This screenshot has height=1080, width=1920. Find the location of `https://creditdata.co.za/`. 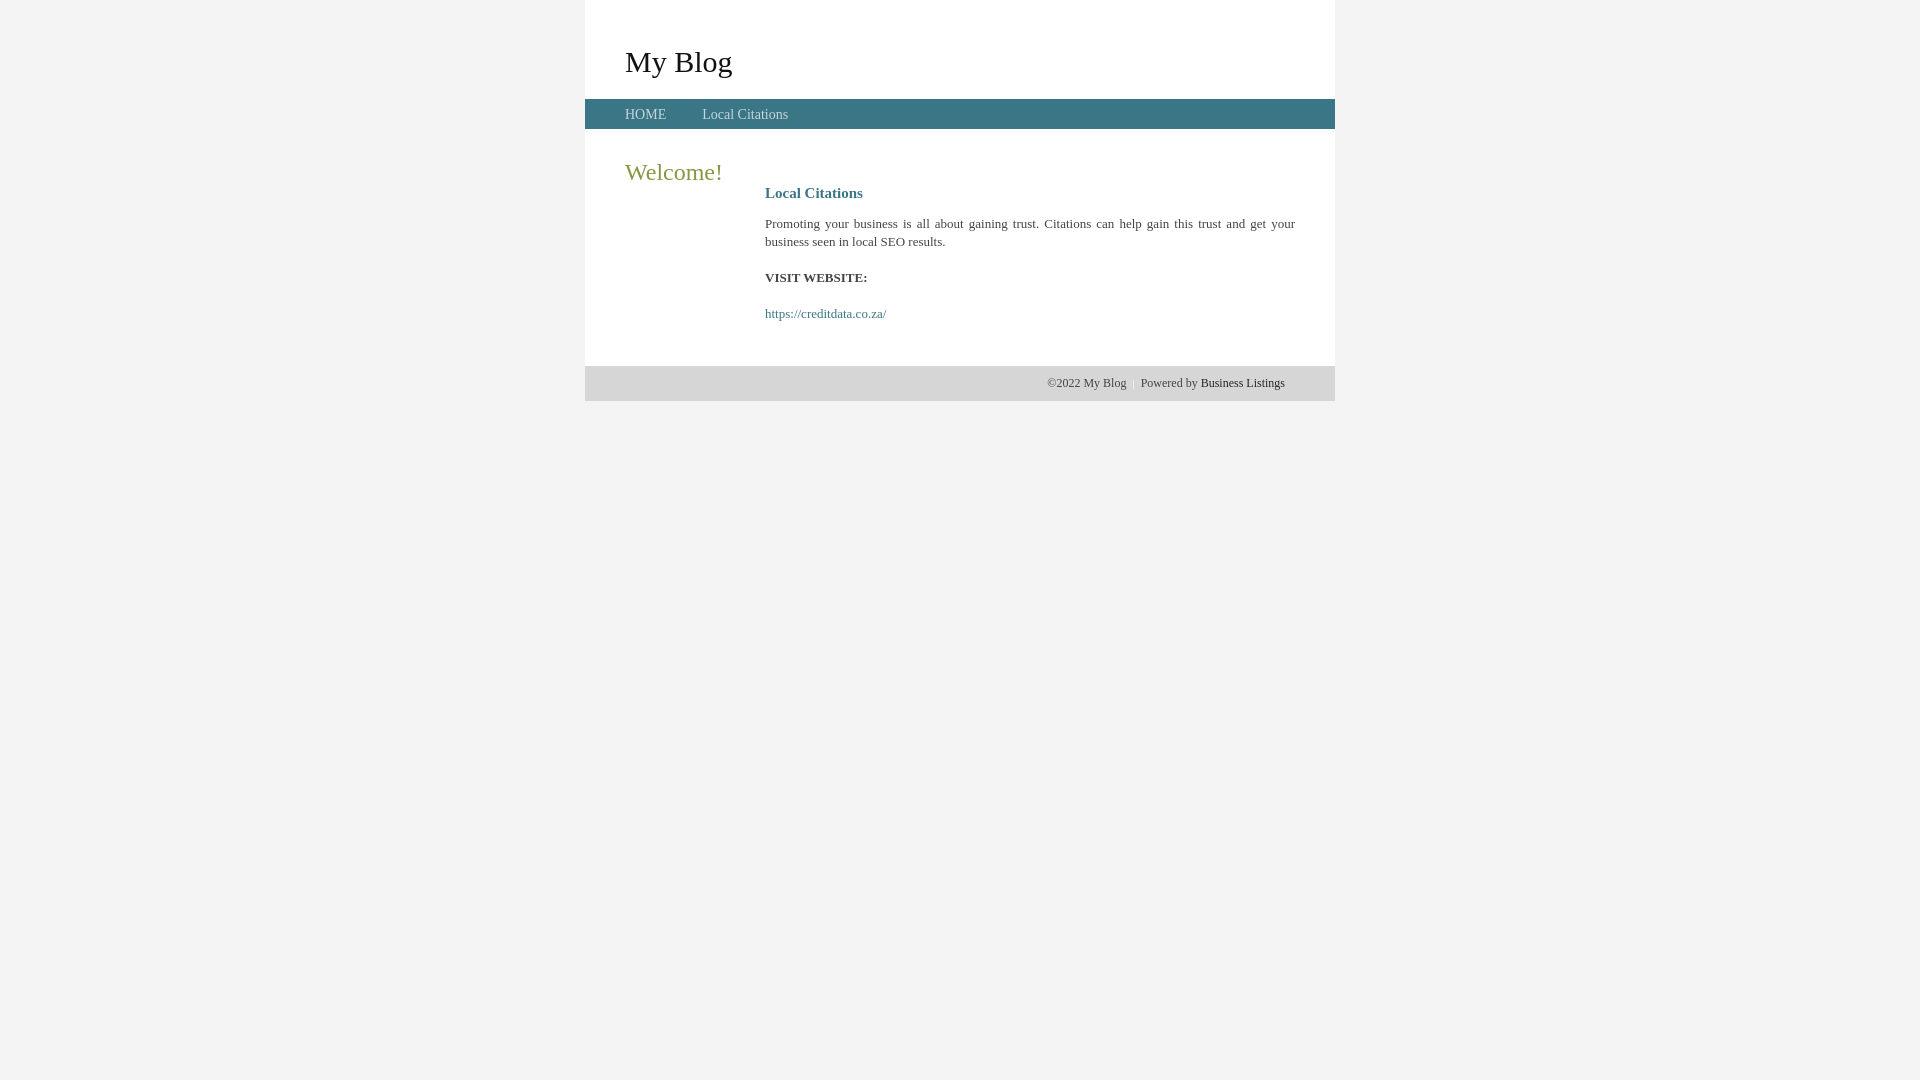

https://creditdata.co.za/ is located at coordinates (826, 314).